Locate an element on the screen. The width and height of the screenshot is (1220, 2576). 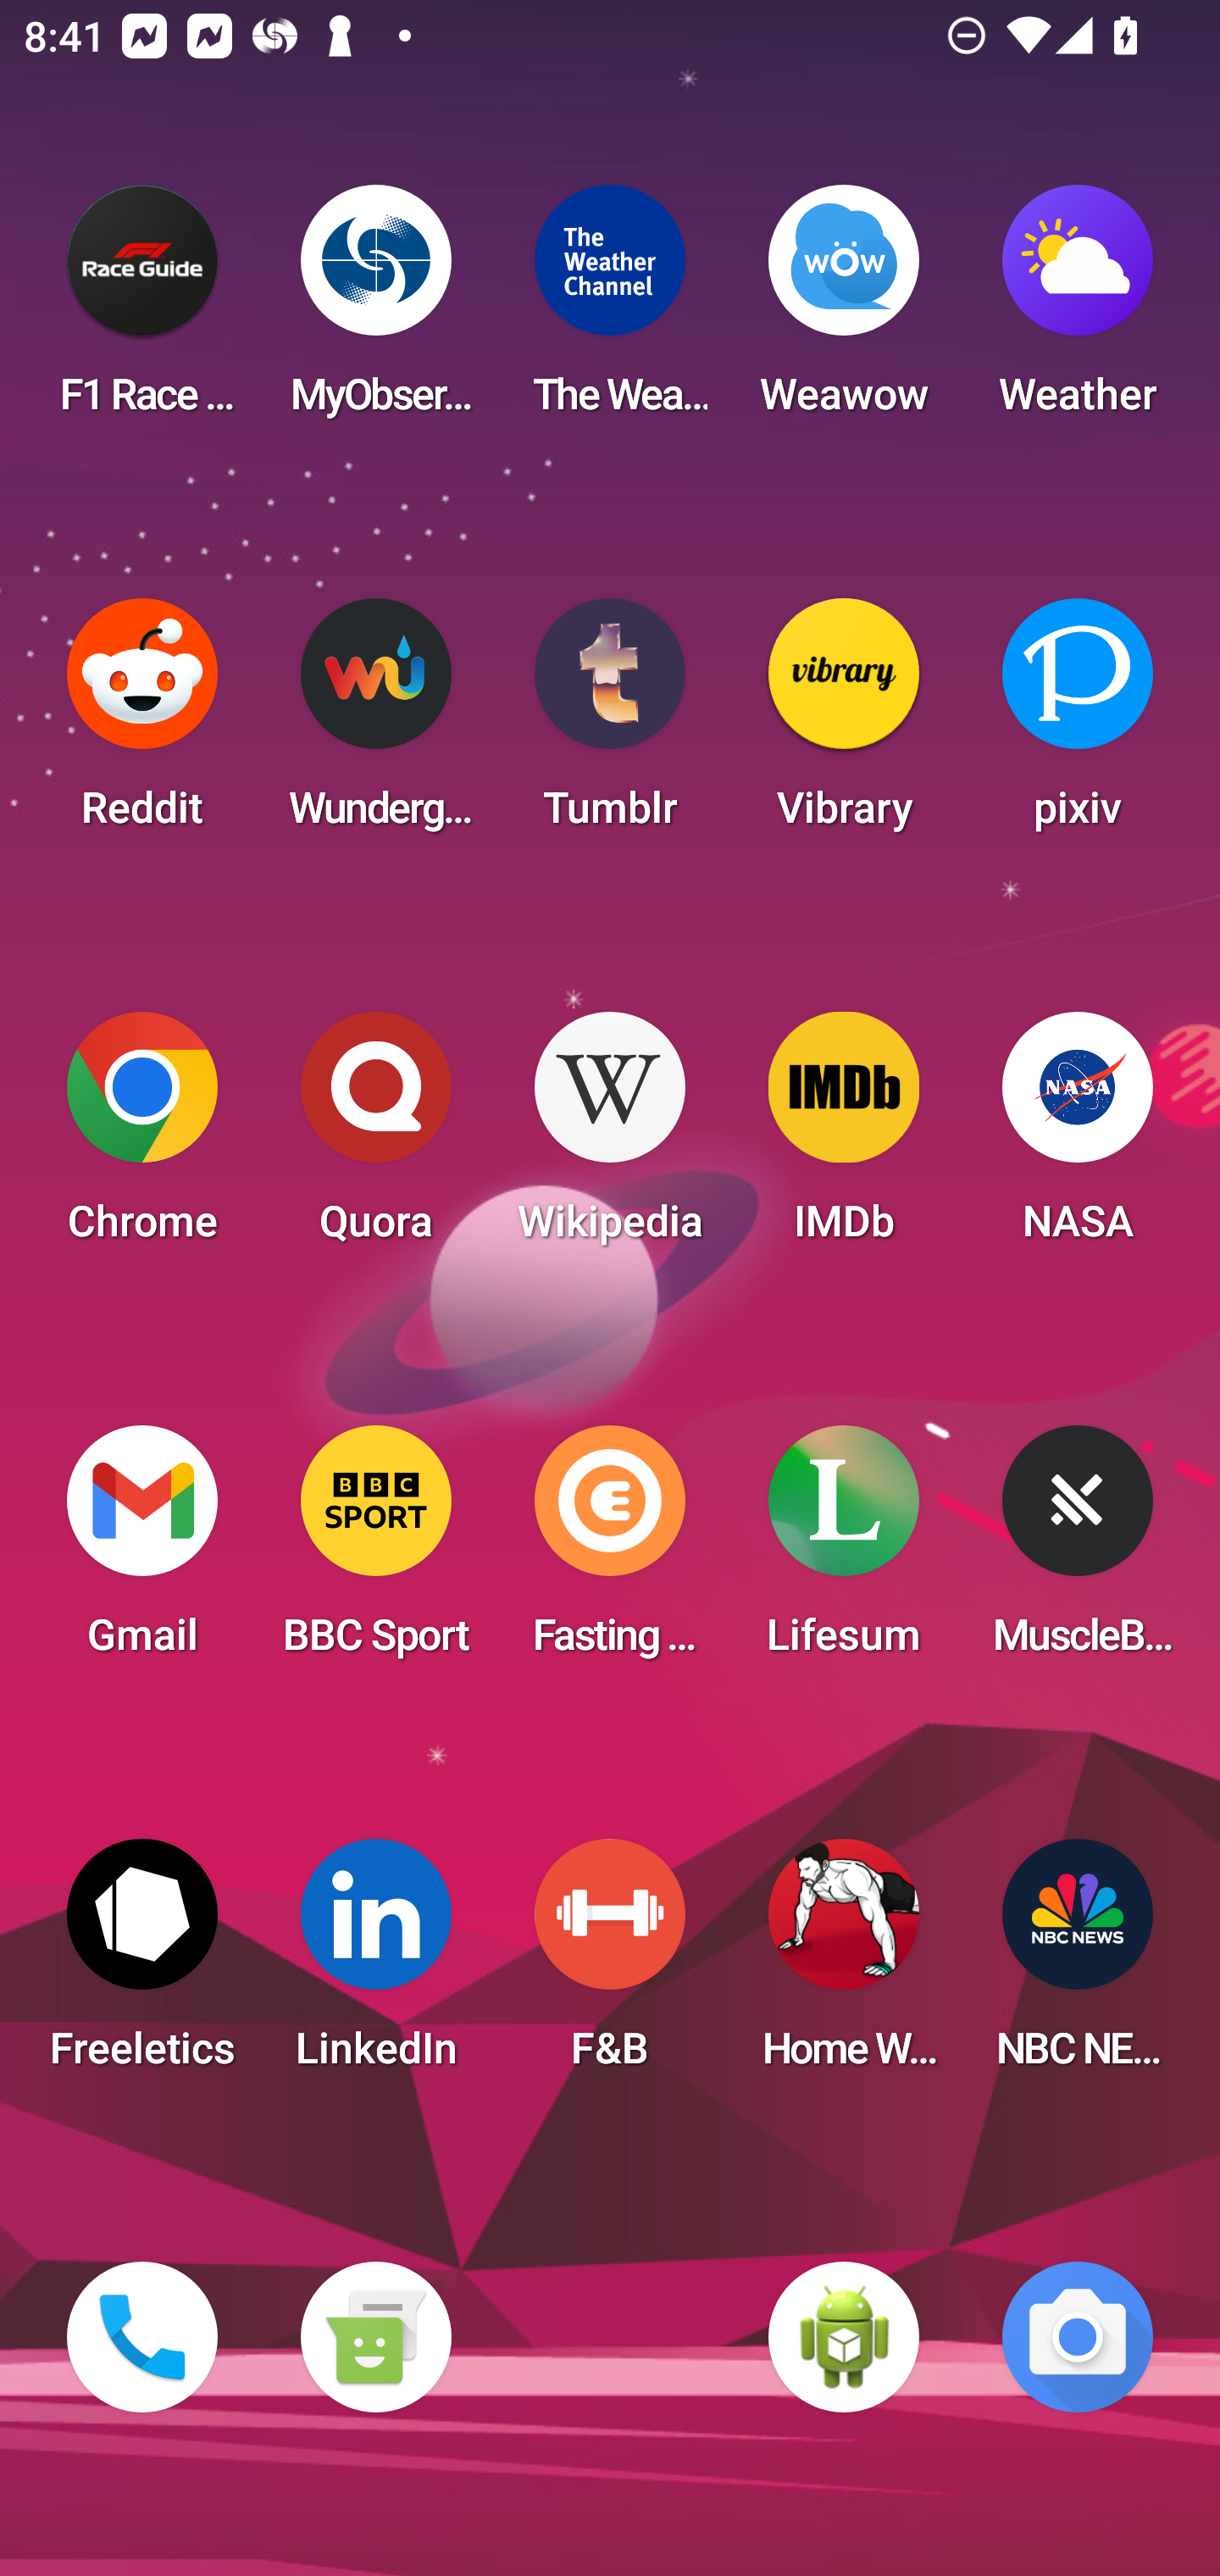
MyObservatory is located at coordinates (375, 310).